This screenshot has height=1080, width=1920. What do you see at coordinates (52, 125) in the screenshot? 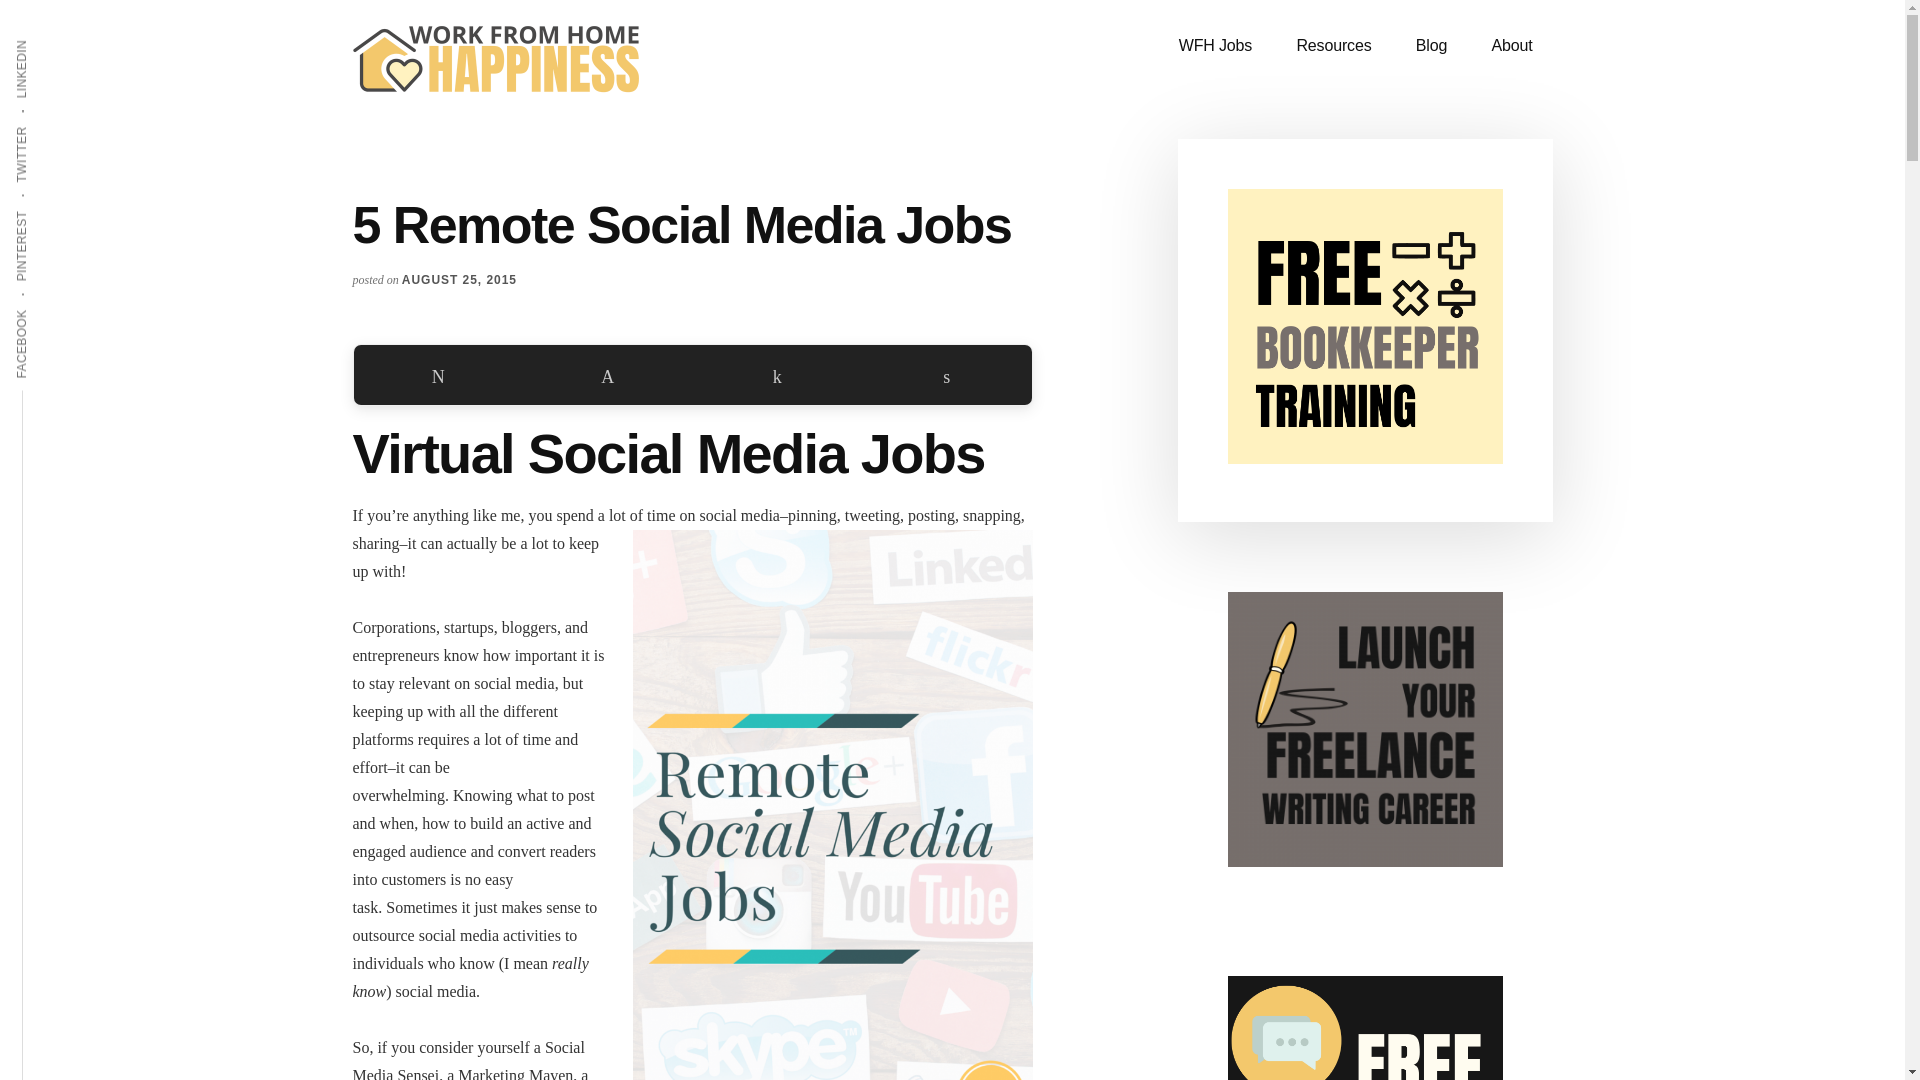
I see `TWITTER` at bounding box center [52, 125].